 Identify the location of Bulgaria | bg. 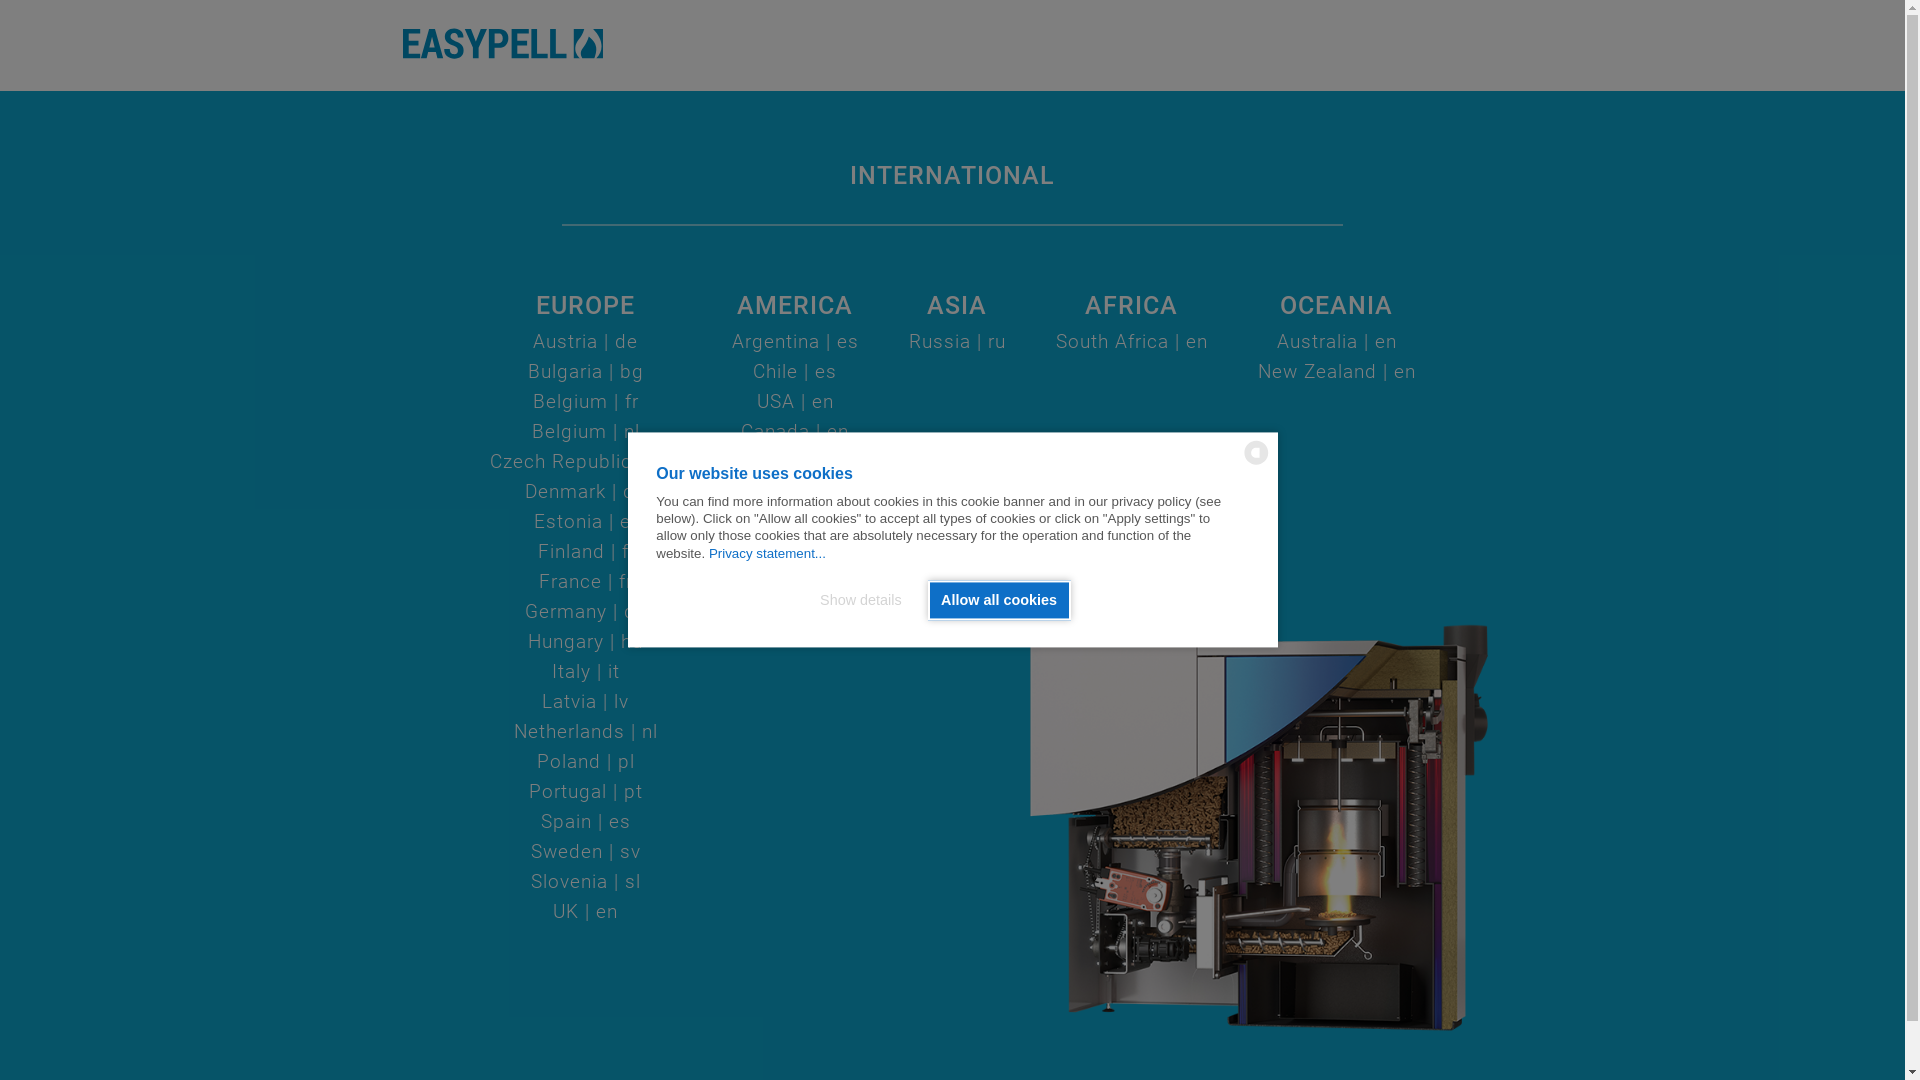
(586, 372).